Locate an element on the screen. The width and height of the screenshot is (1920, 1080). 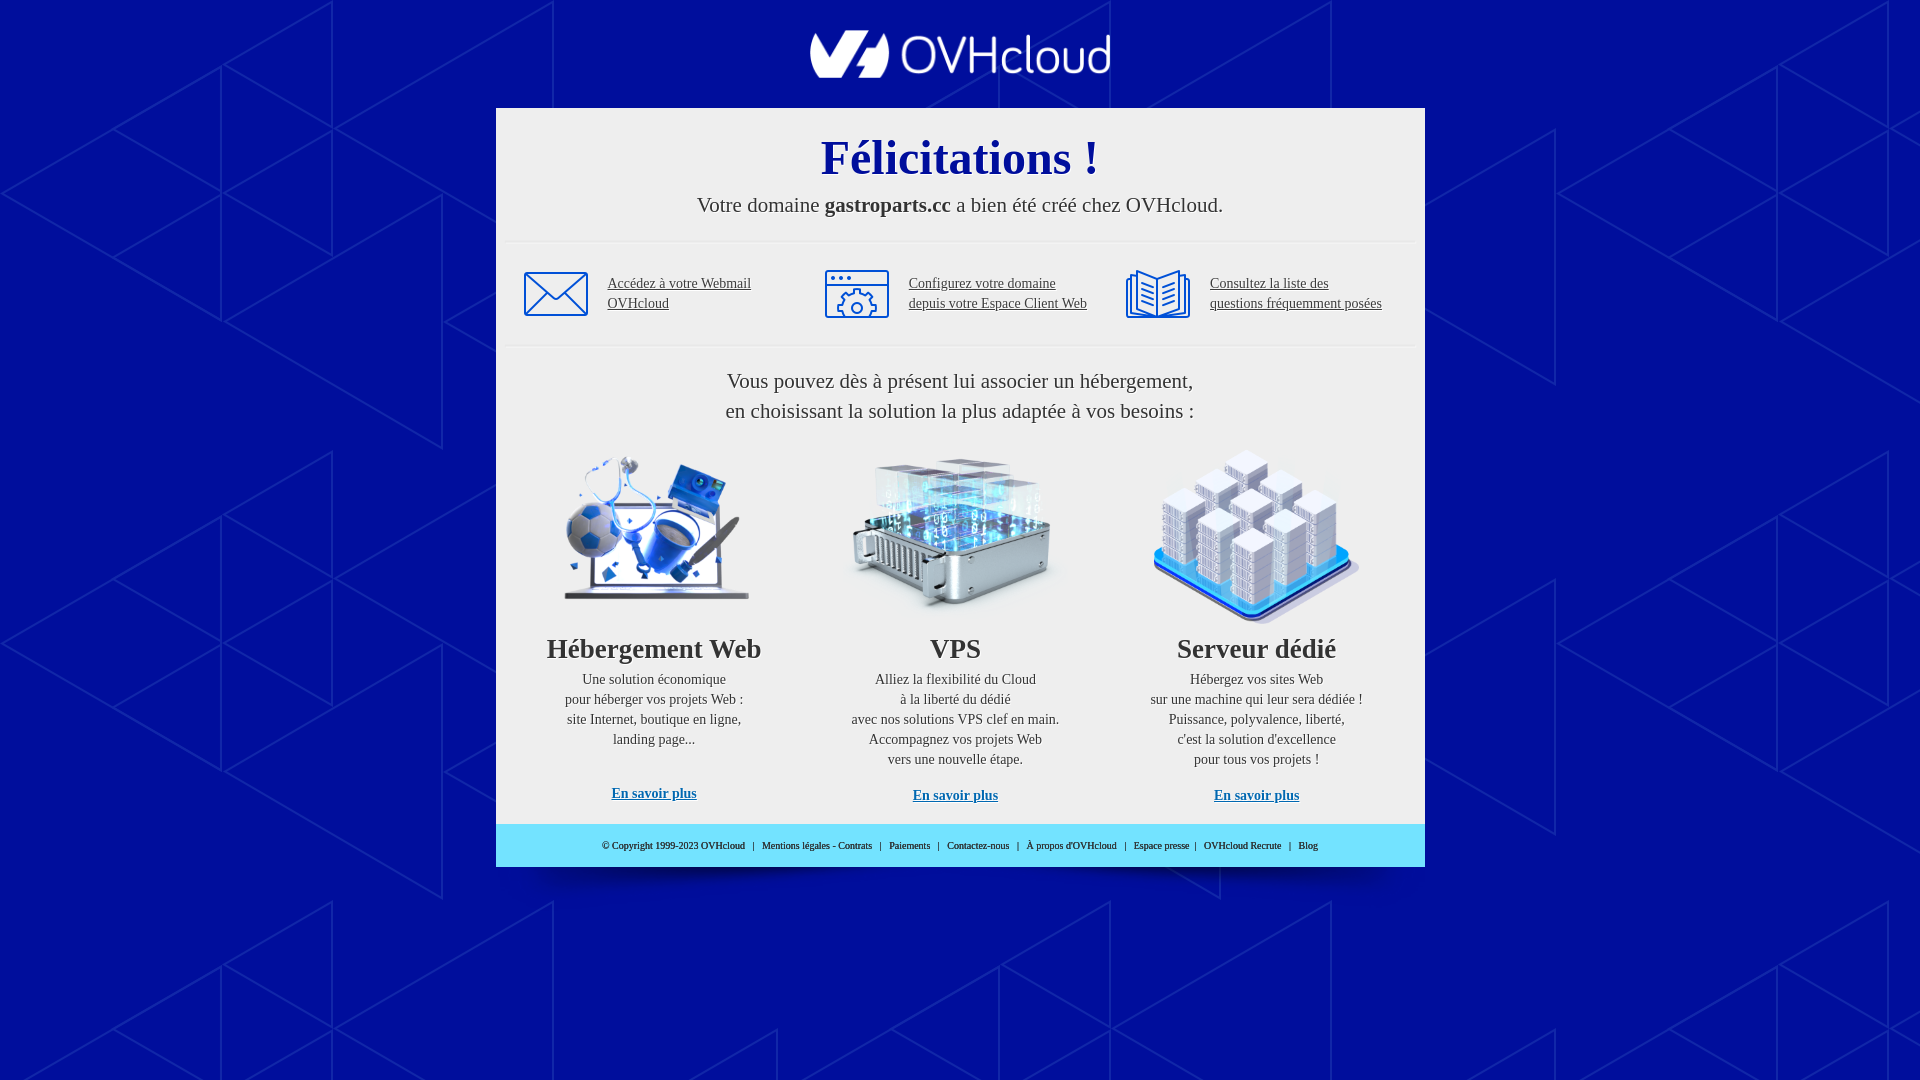
Blog is located at coordinates (1308, 846).